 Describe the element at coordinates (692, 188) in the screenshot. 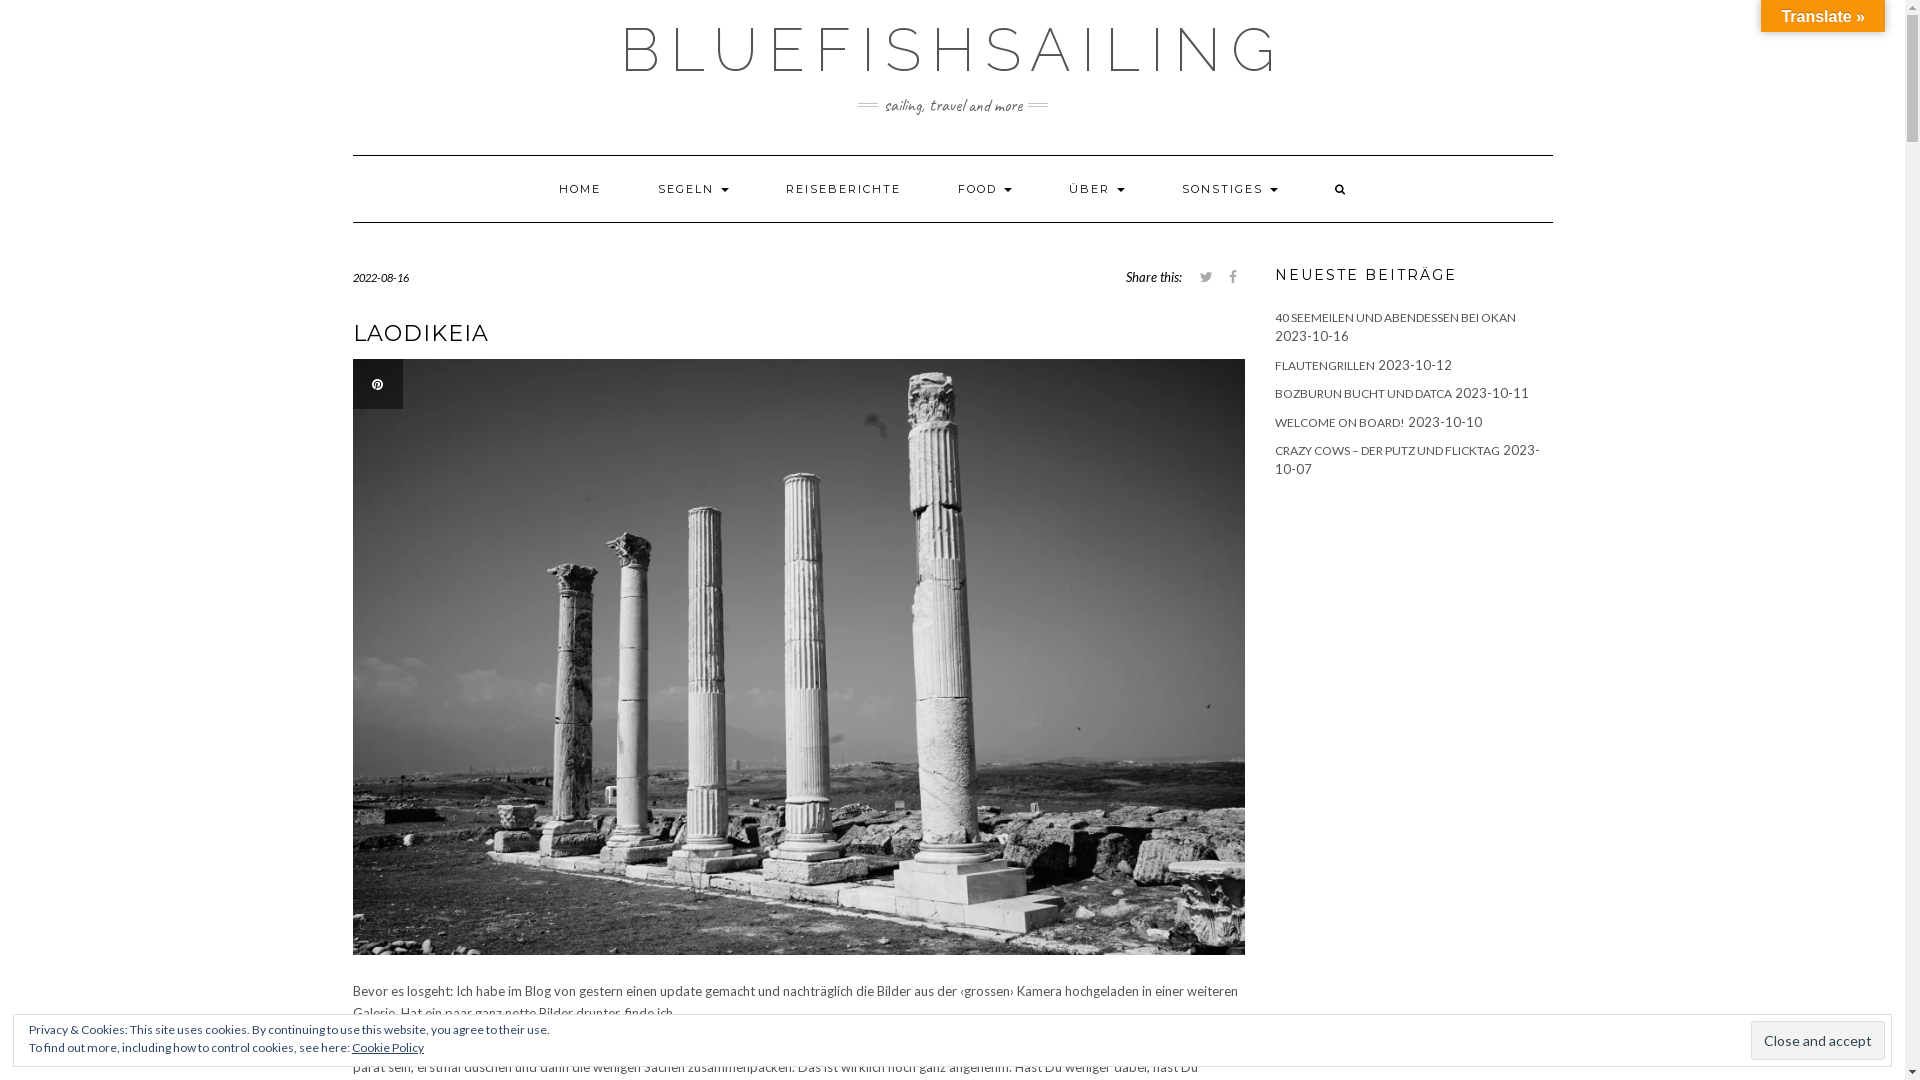

I see `SEGELN` at that location.